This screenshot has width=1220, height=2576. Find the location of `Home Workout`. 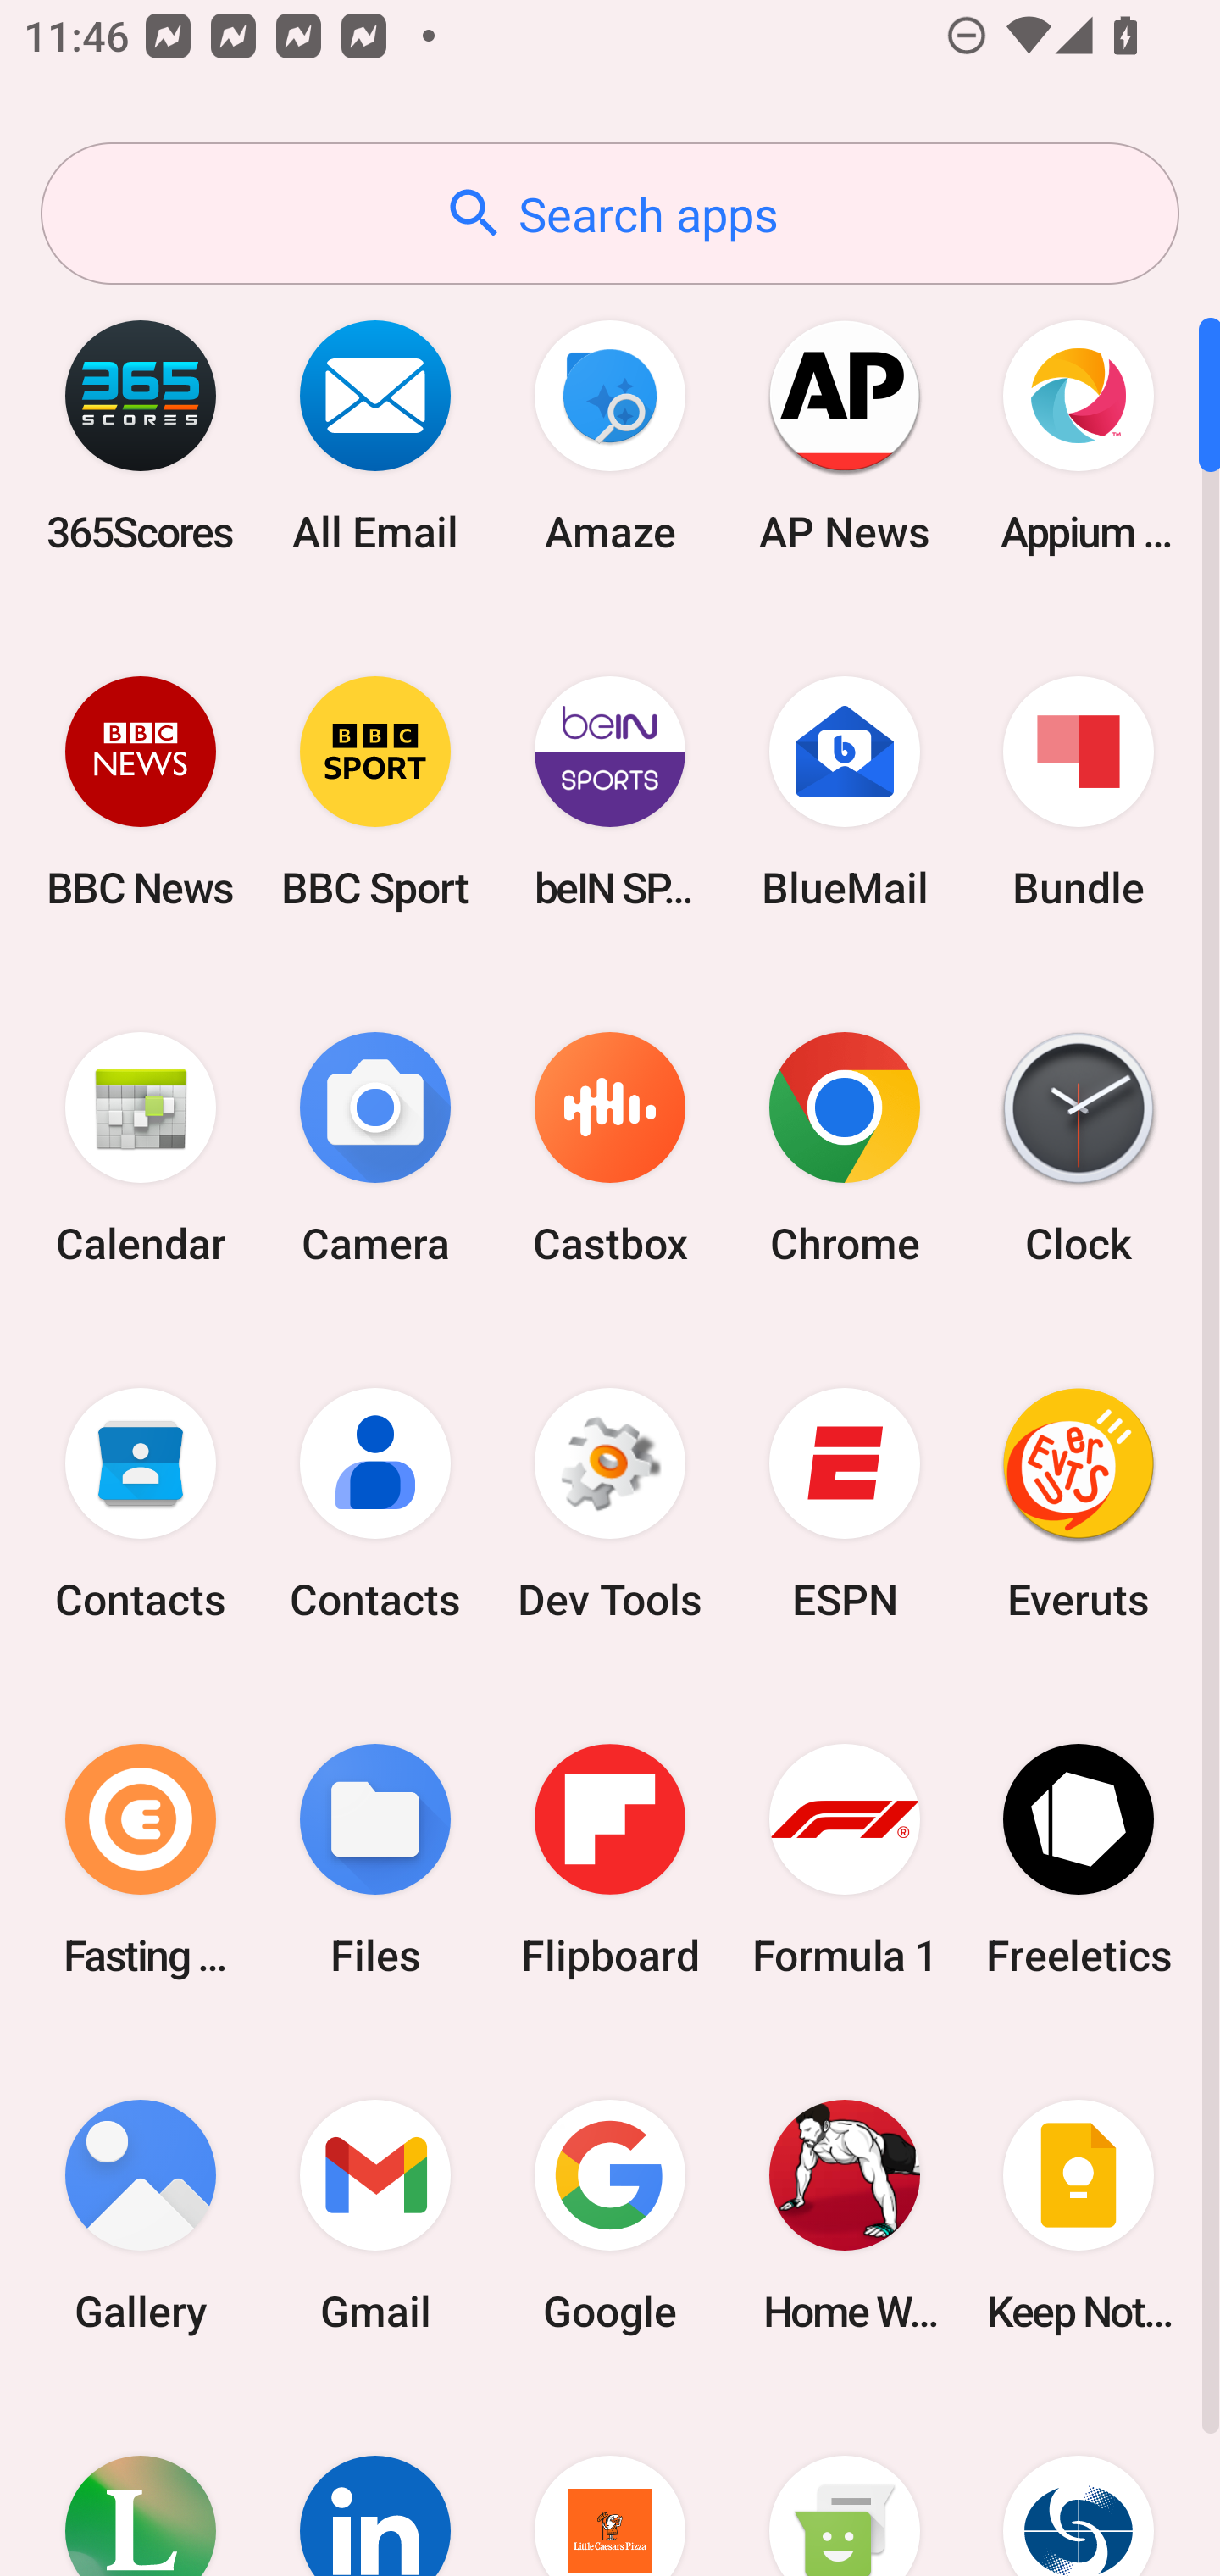

Home Workout is located at coordinates (844, 2215).